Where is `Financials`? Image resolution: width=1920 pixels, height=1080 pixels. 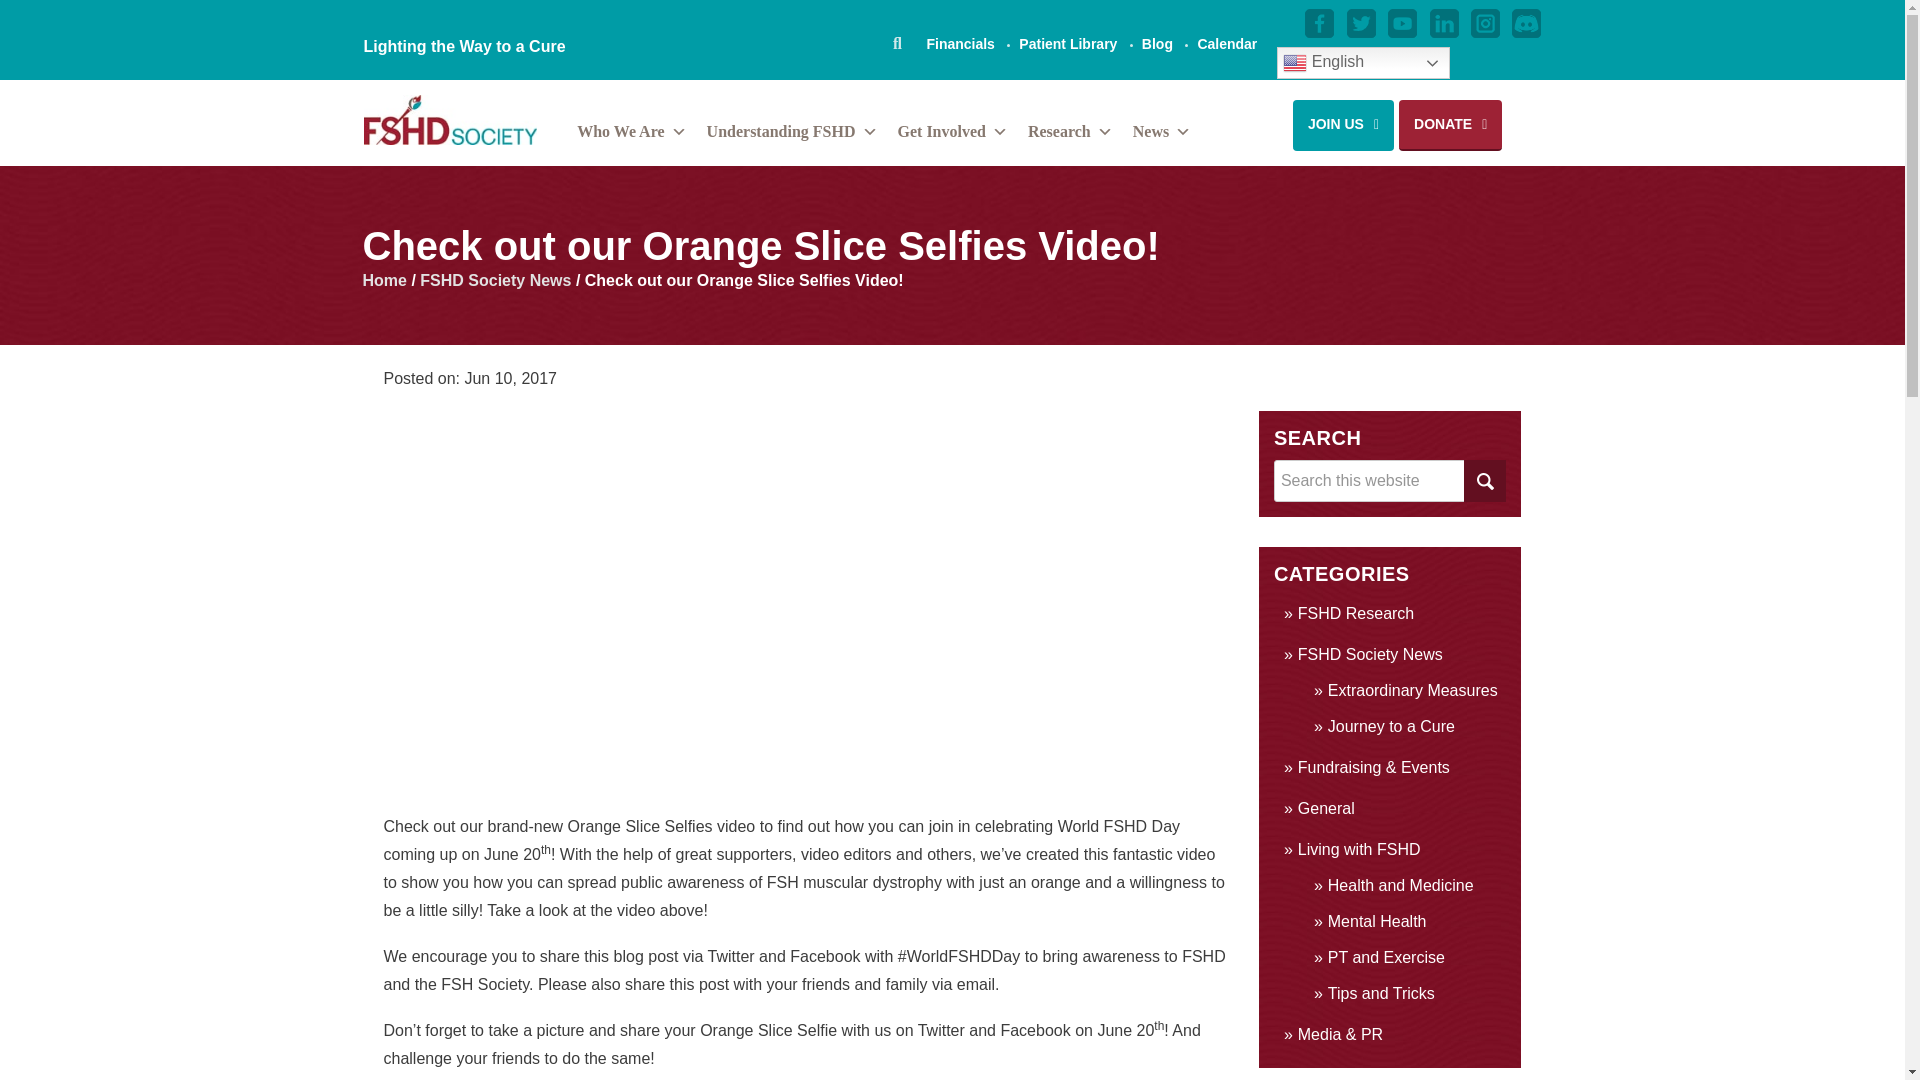
Financials is located at coordinates (960, 43).